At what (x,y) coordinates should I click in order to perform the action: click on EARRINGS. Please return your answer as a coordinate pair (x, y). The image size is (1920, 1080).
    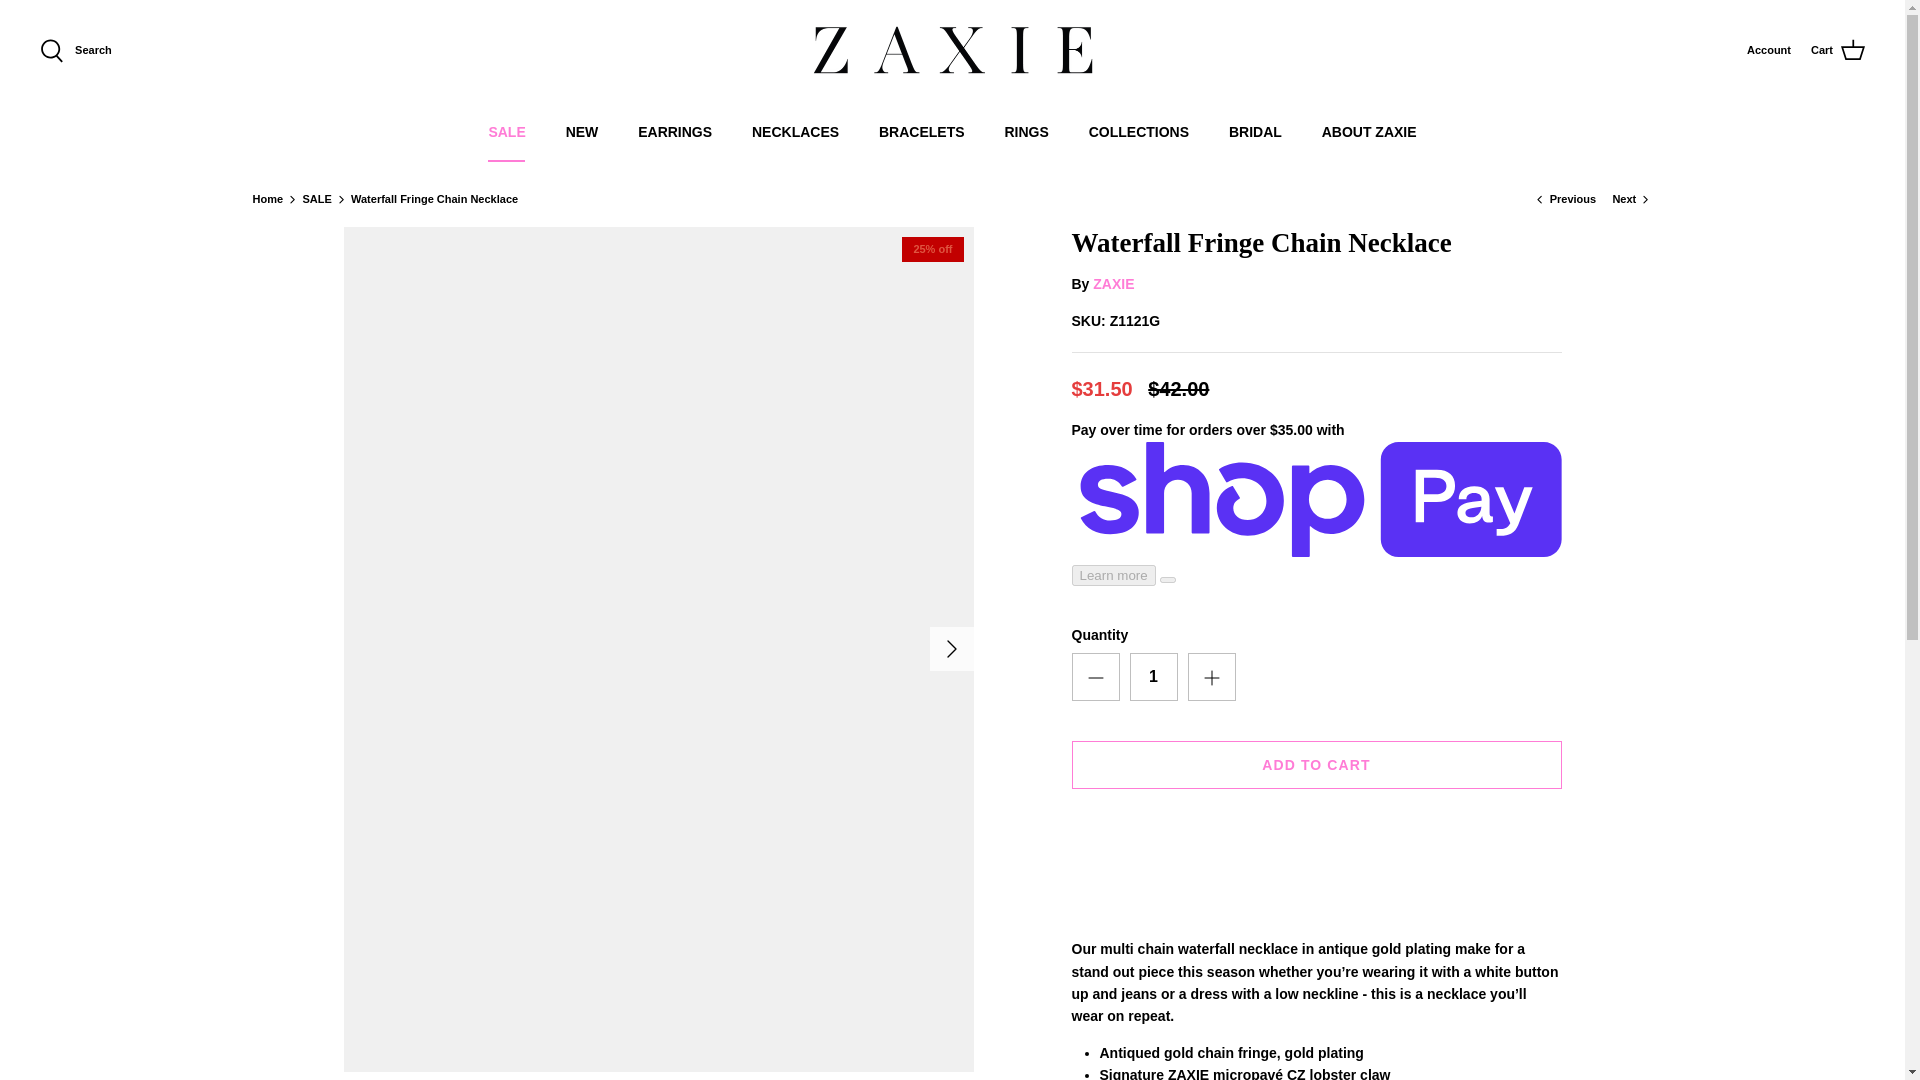
    Looking at the image, I should click on (674, 132).